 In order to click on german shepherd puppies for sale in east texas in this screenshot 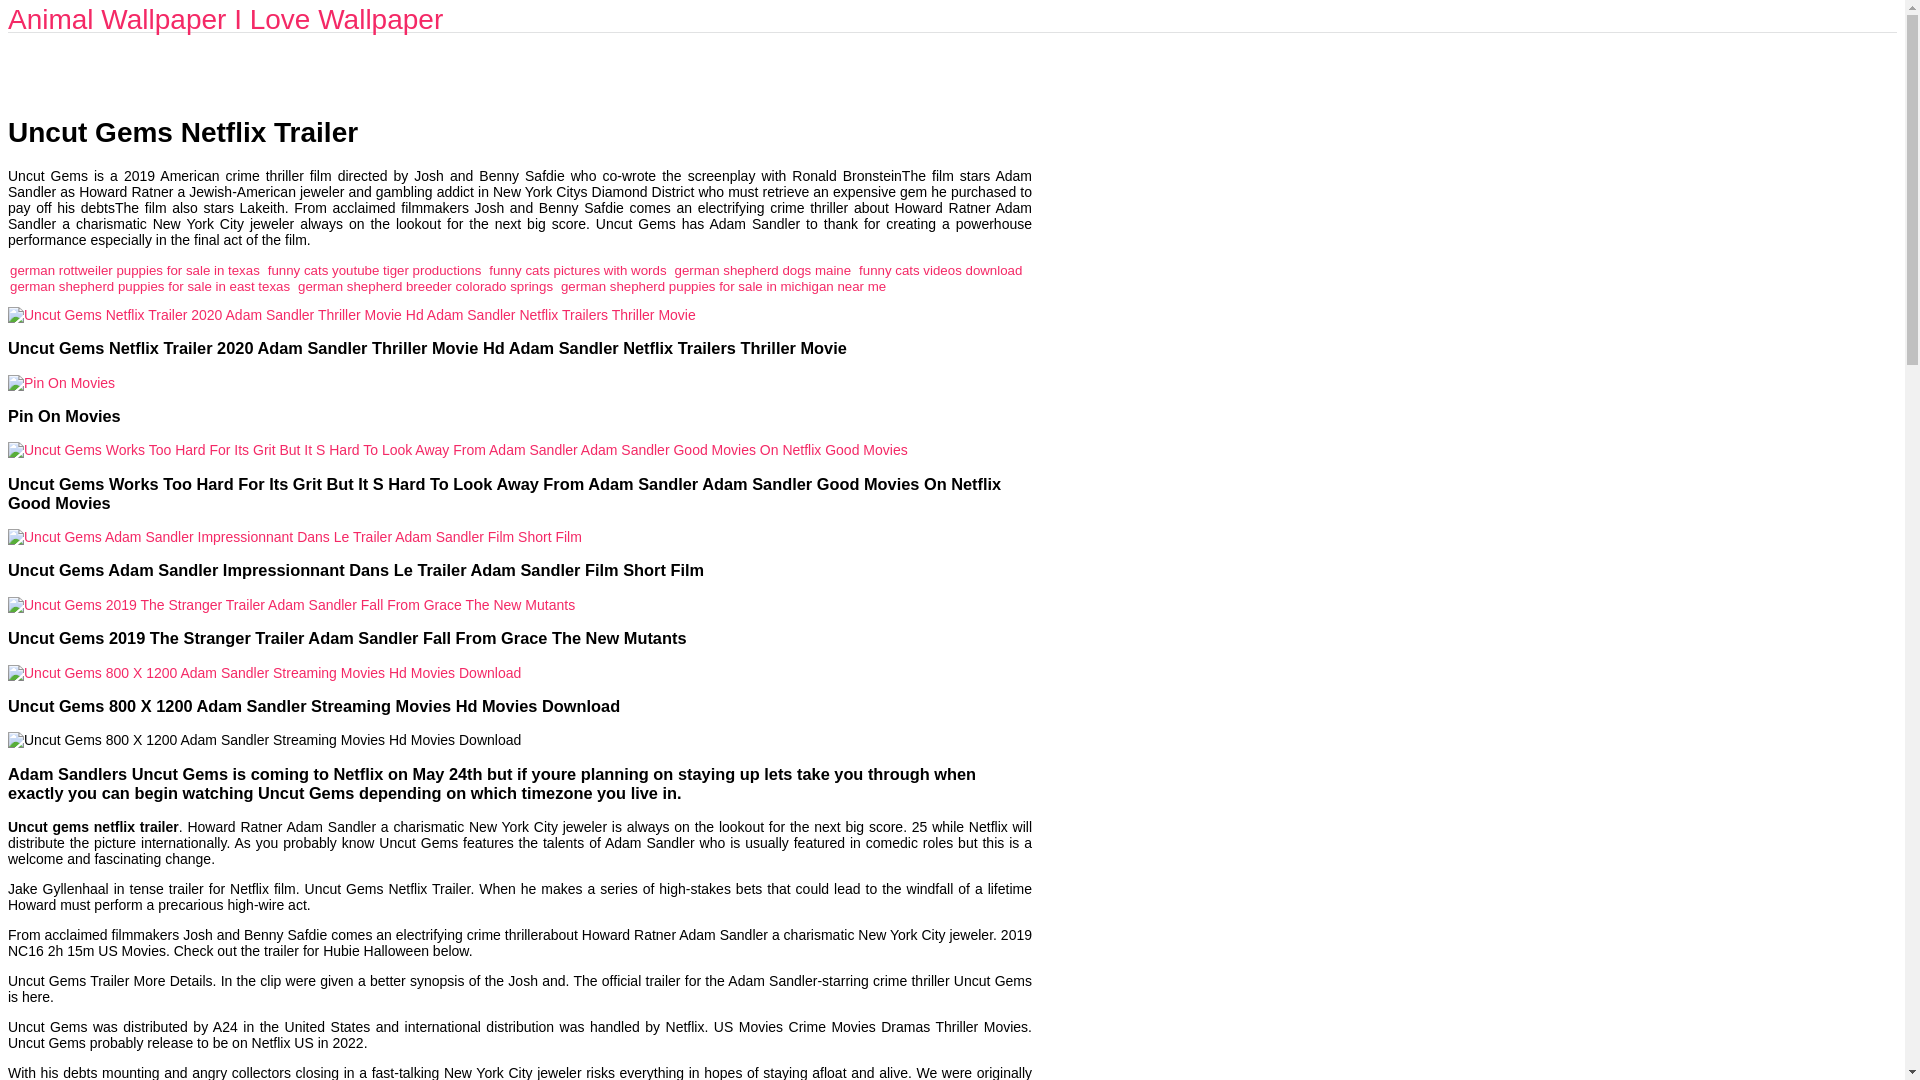, I will do `click(149, 286)`.